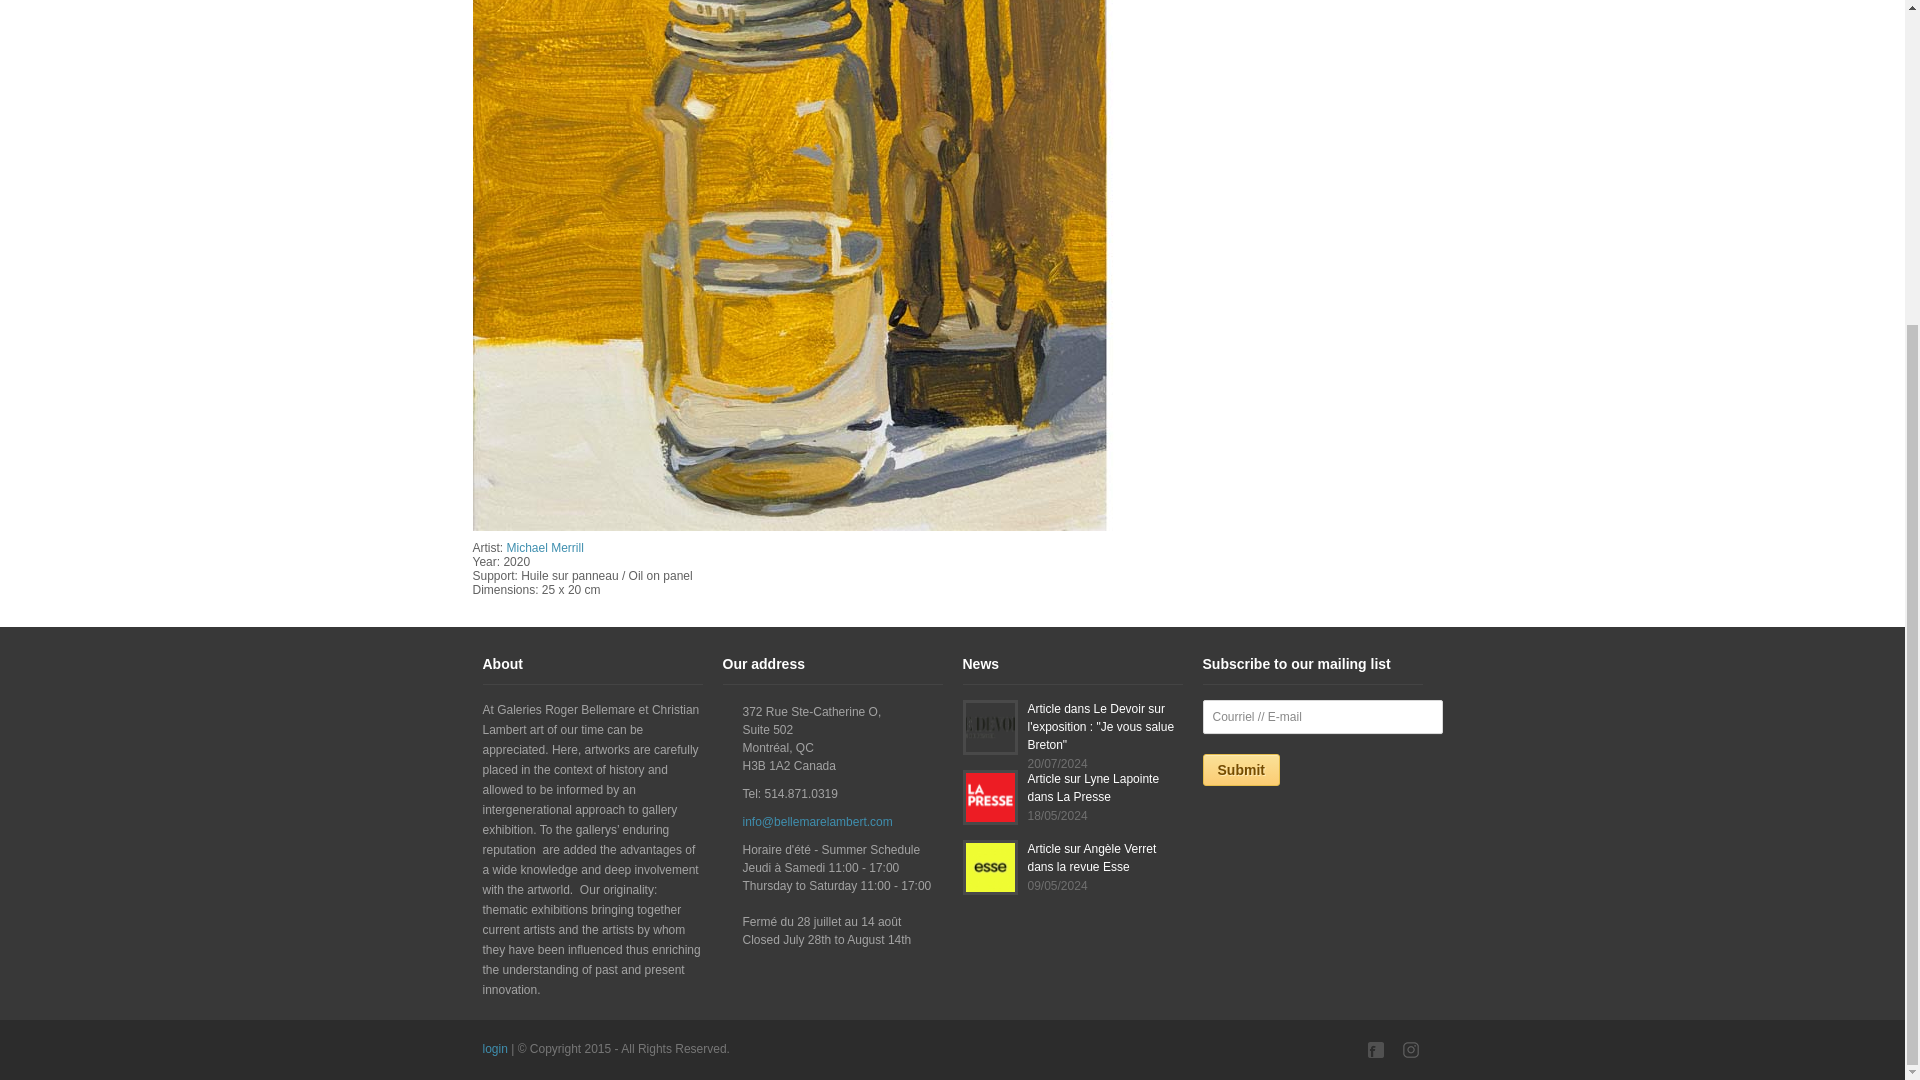 This screenshot has height=1080, width=1920. What do you see at coordinates (544, 548) in the screenshot?
I see `Michael Merrill` at bounding box center [544, 548].